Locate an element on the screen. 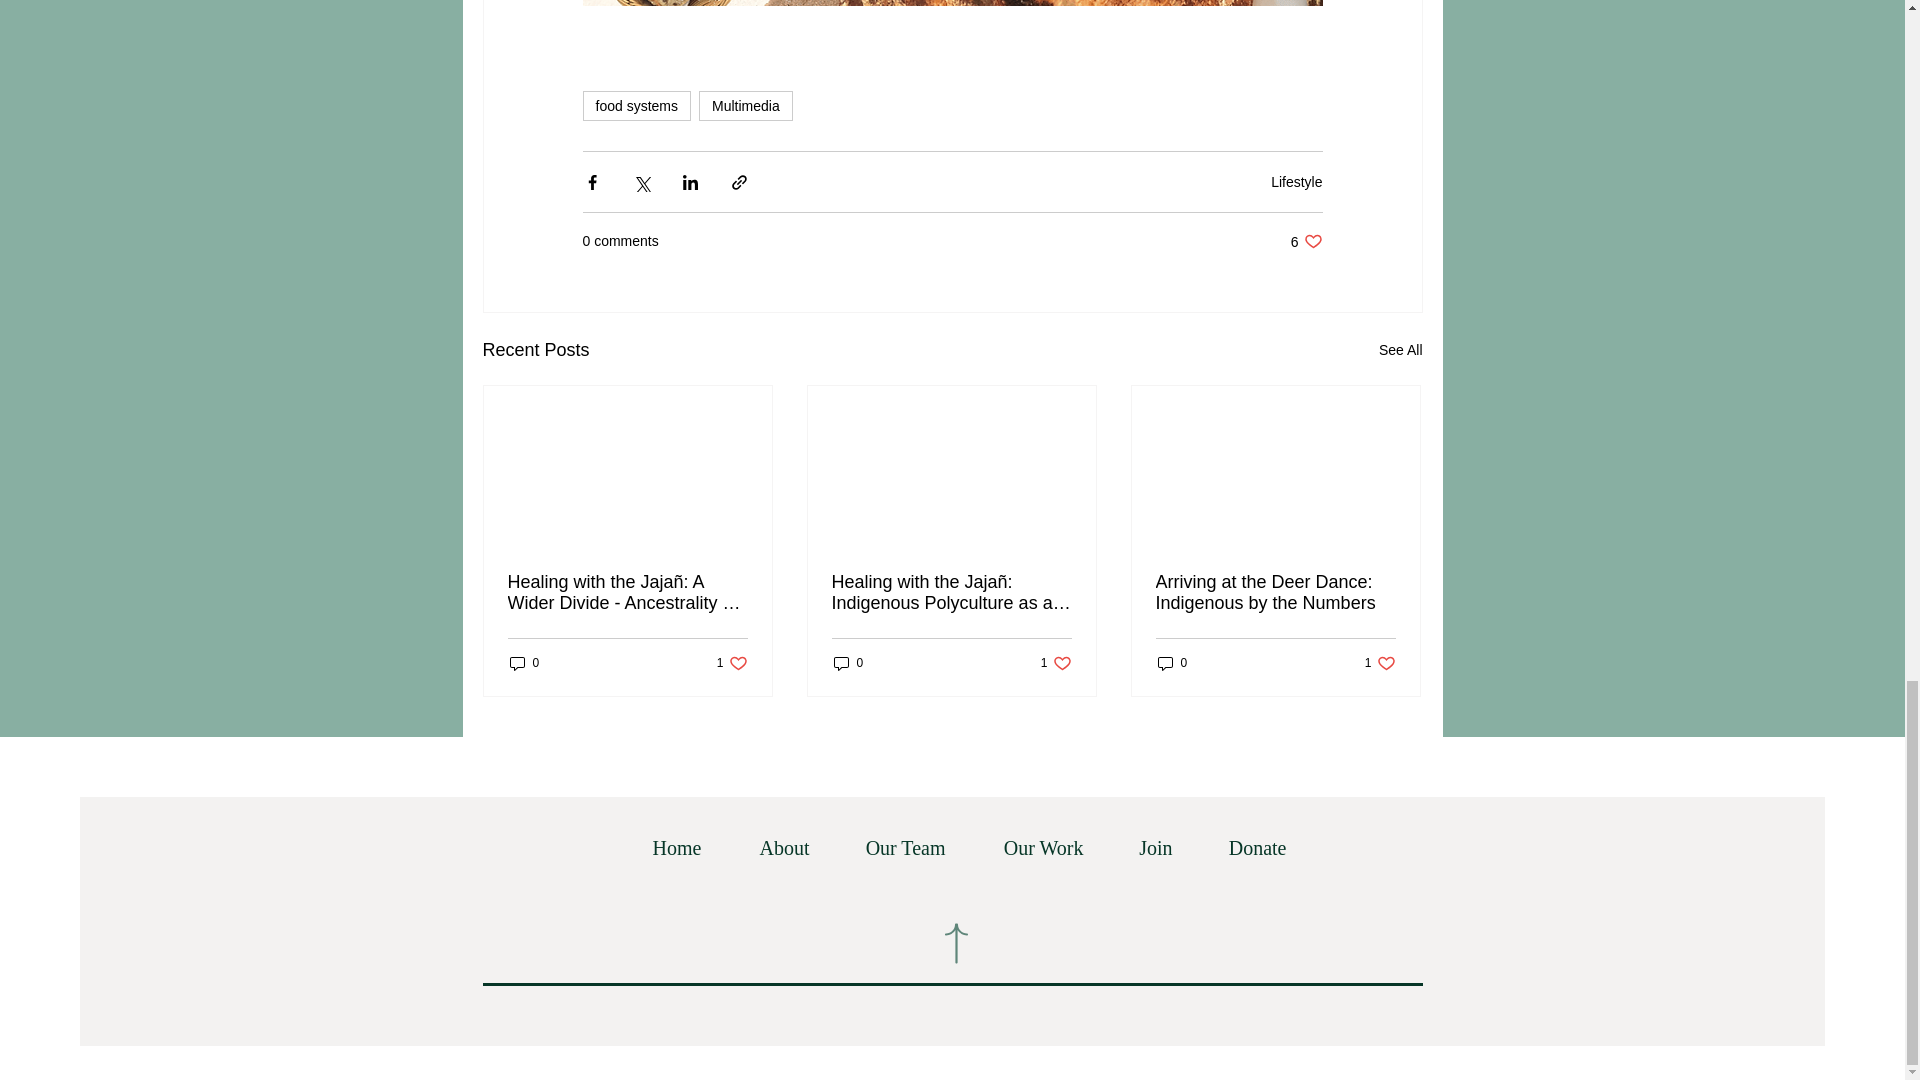 The width and height of the screenshot is (1920, 1080). Multimedia is located at coordinates (745, 105).